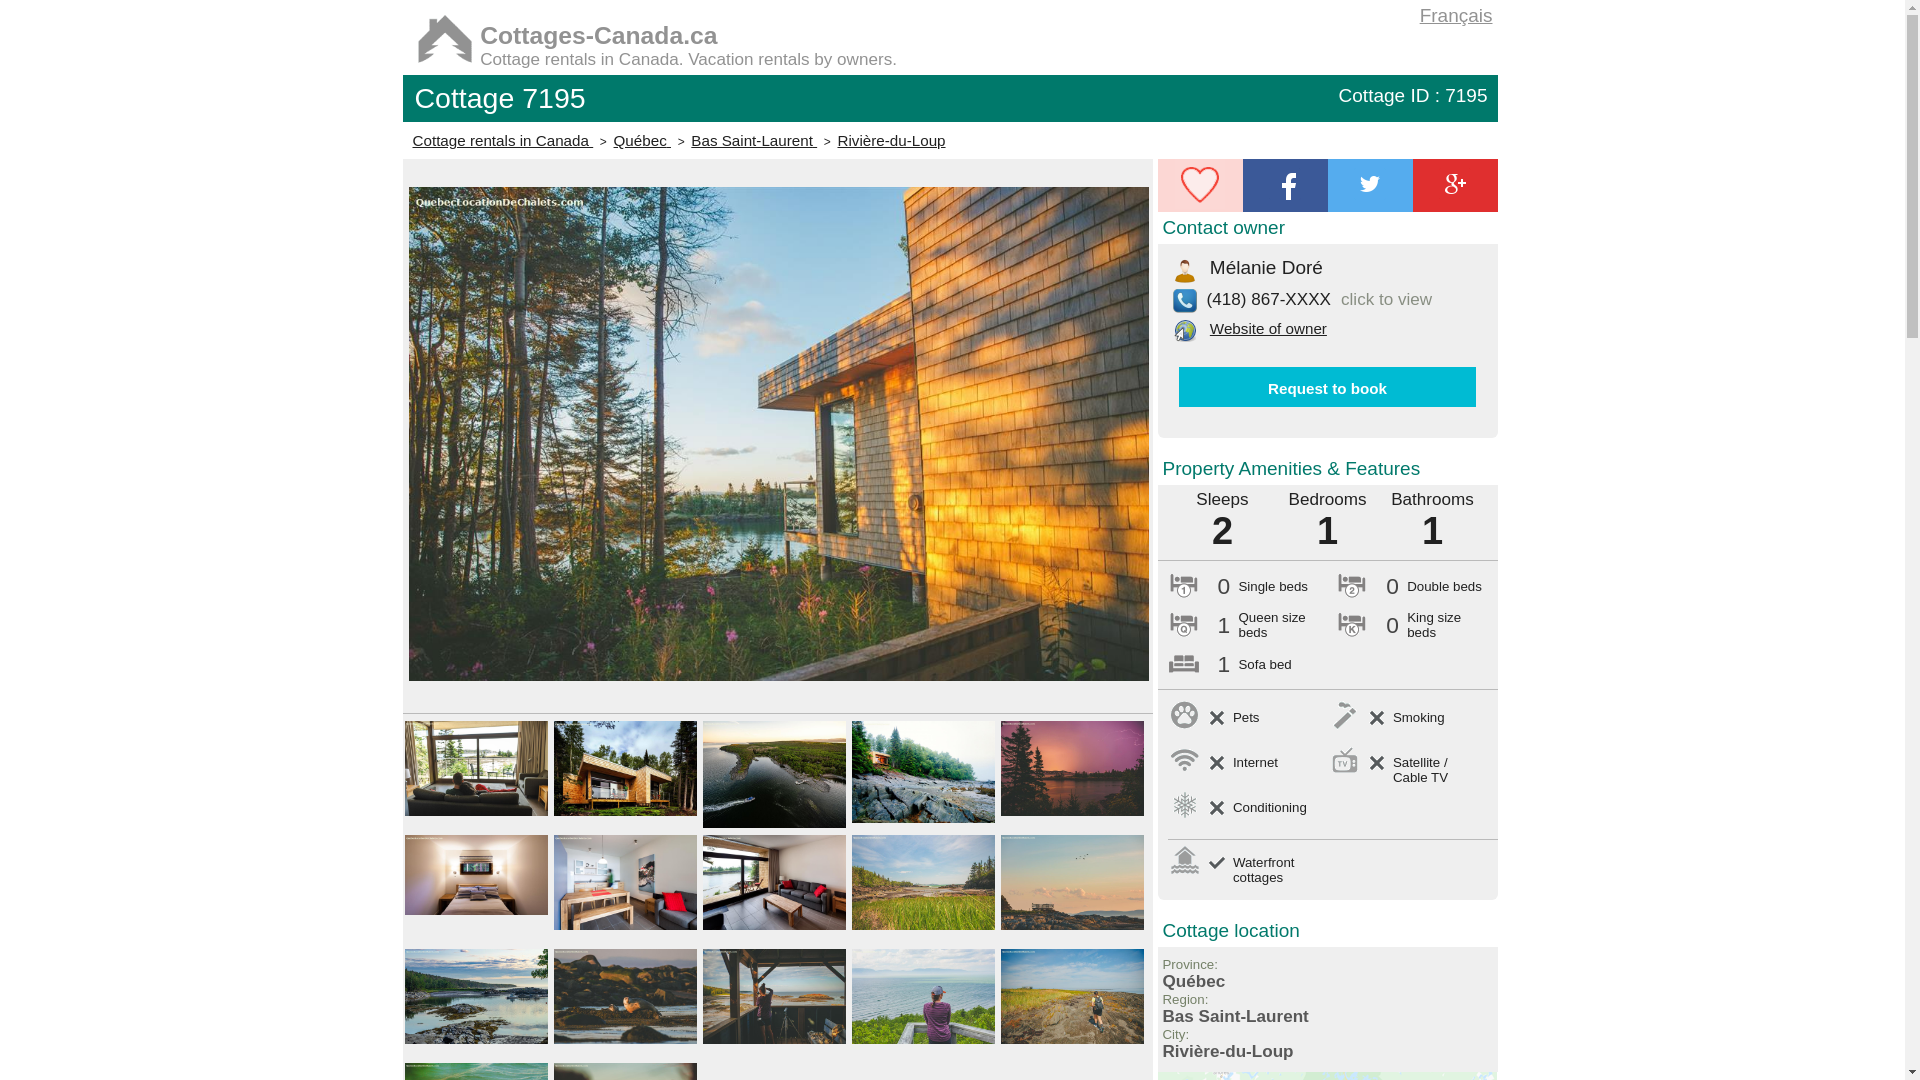 The image size is (1920, 1080). Describe the element at coordinates (754, 140) in the screenshot. I see `Cottage rentals Bas Saint-Laurent` at that location.